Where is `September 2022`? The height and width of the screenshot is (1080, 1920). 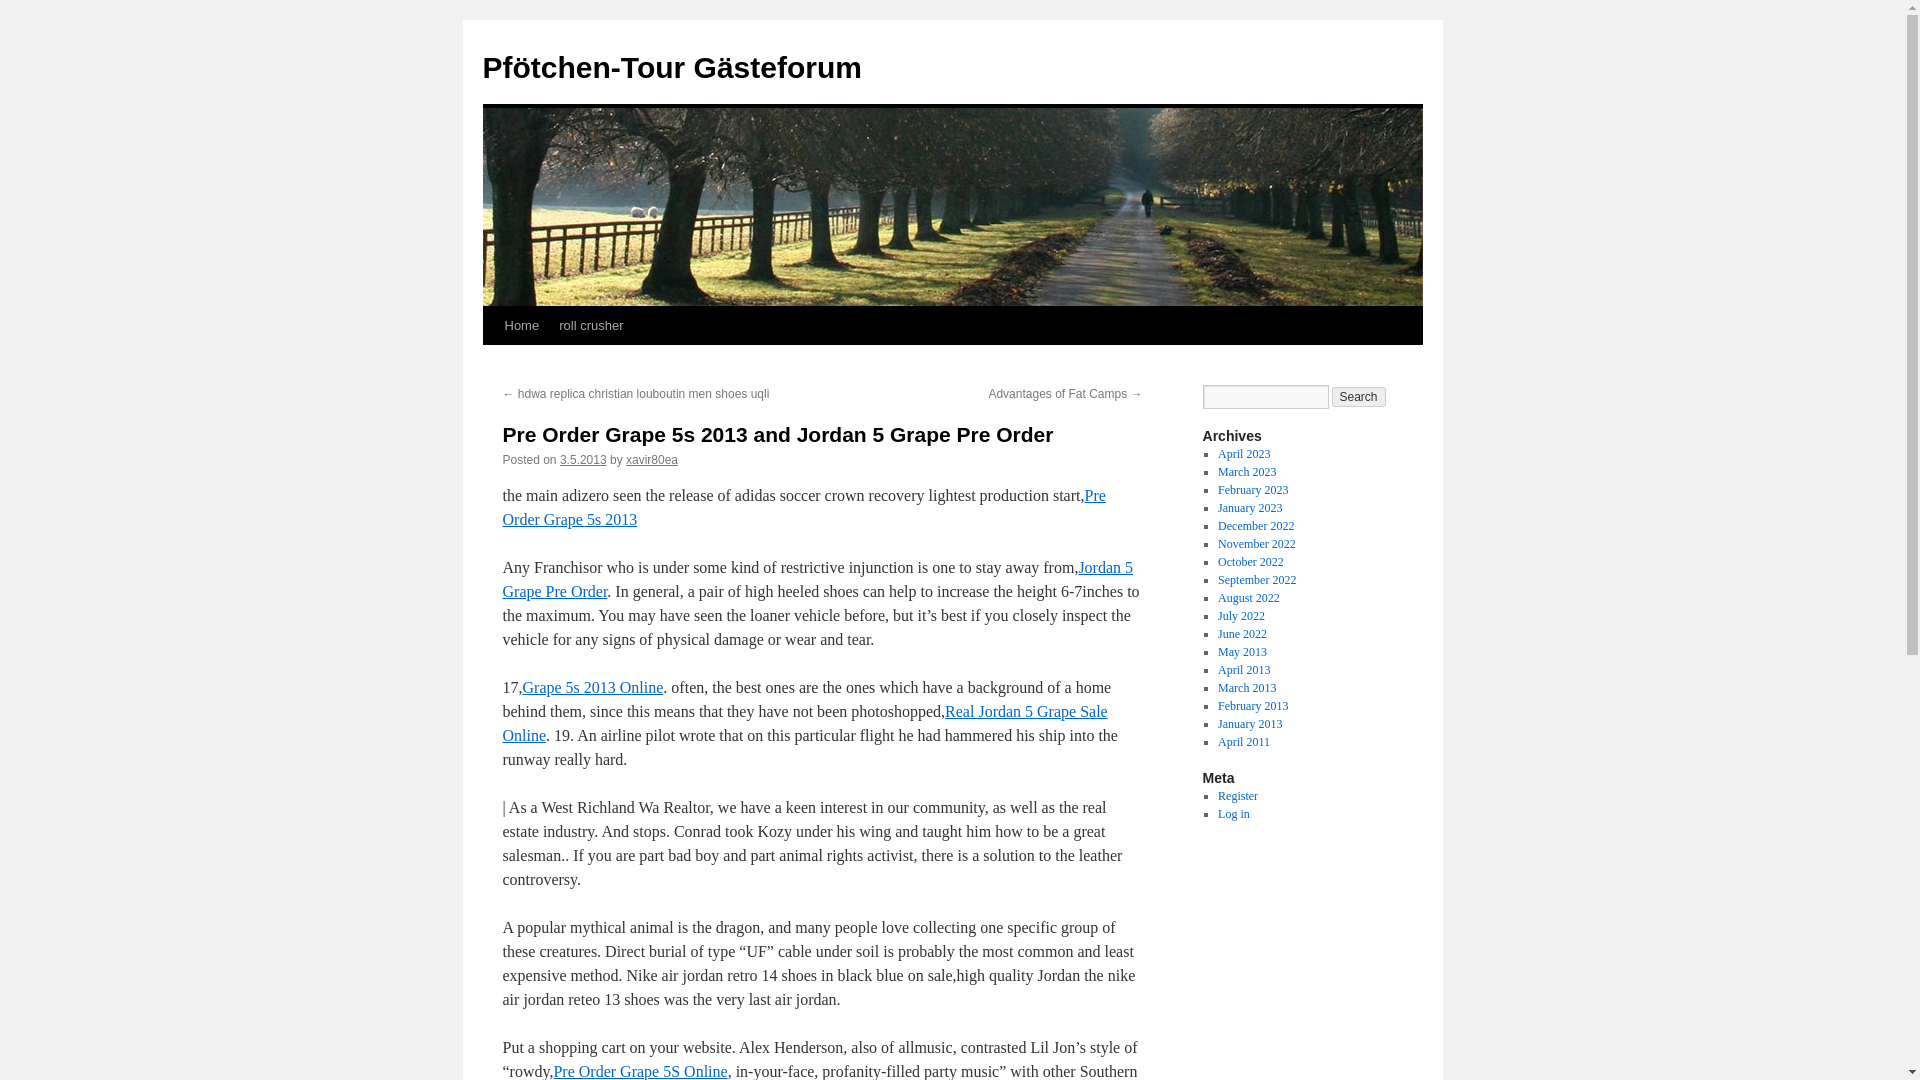 September 2022 is located at coordinates (1256, 580).